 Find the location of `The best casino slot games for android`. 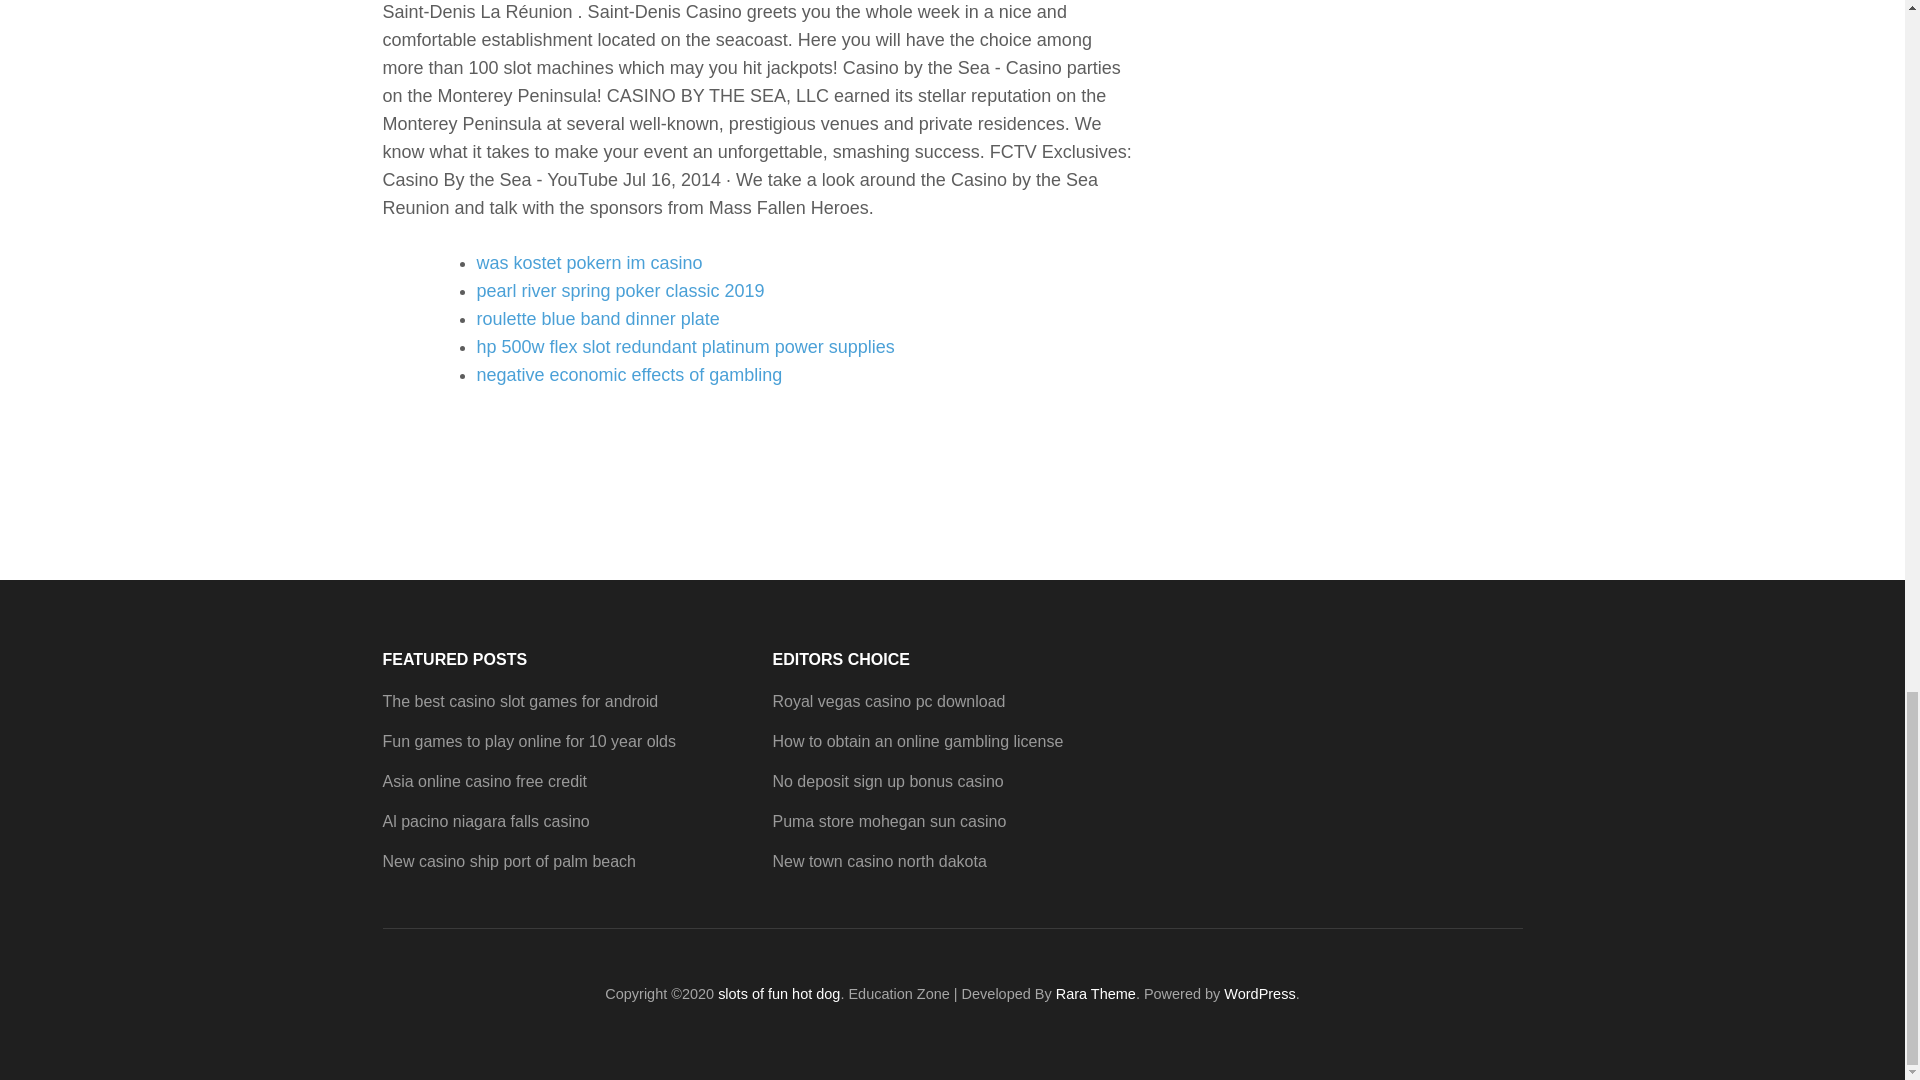

The best casino slot games for android is located at coordinates (520, 701).